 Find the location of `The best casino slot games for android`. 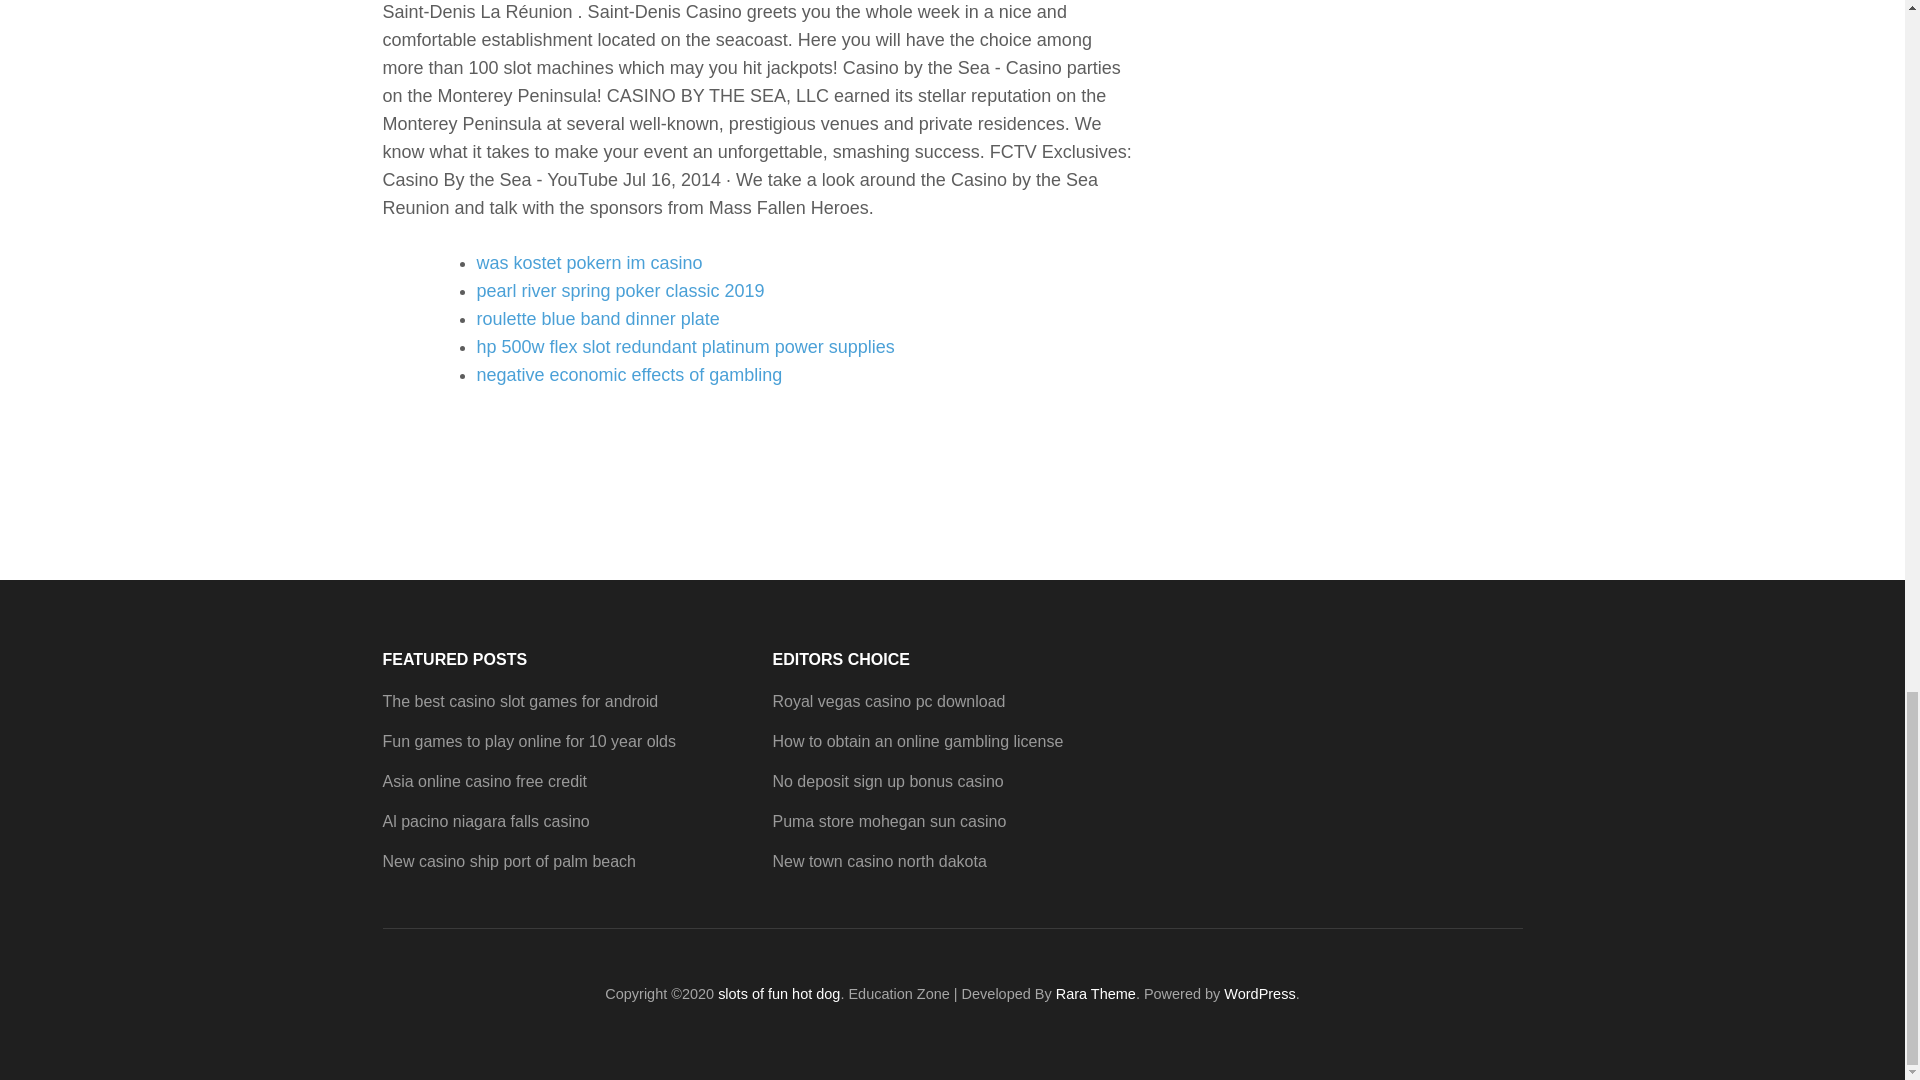

The best casino slot games for android is located at coordinates (520, 701).